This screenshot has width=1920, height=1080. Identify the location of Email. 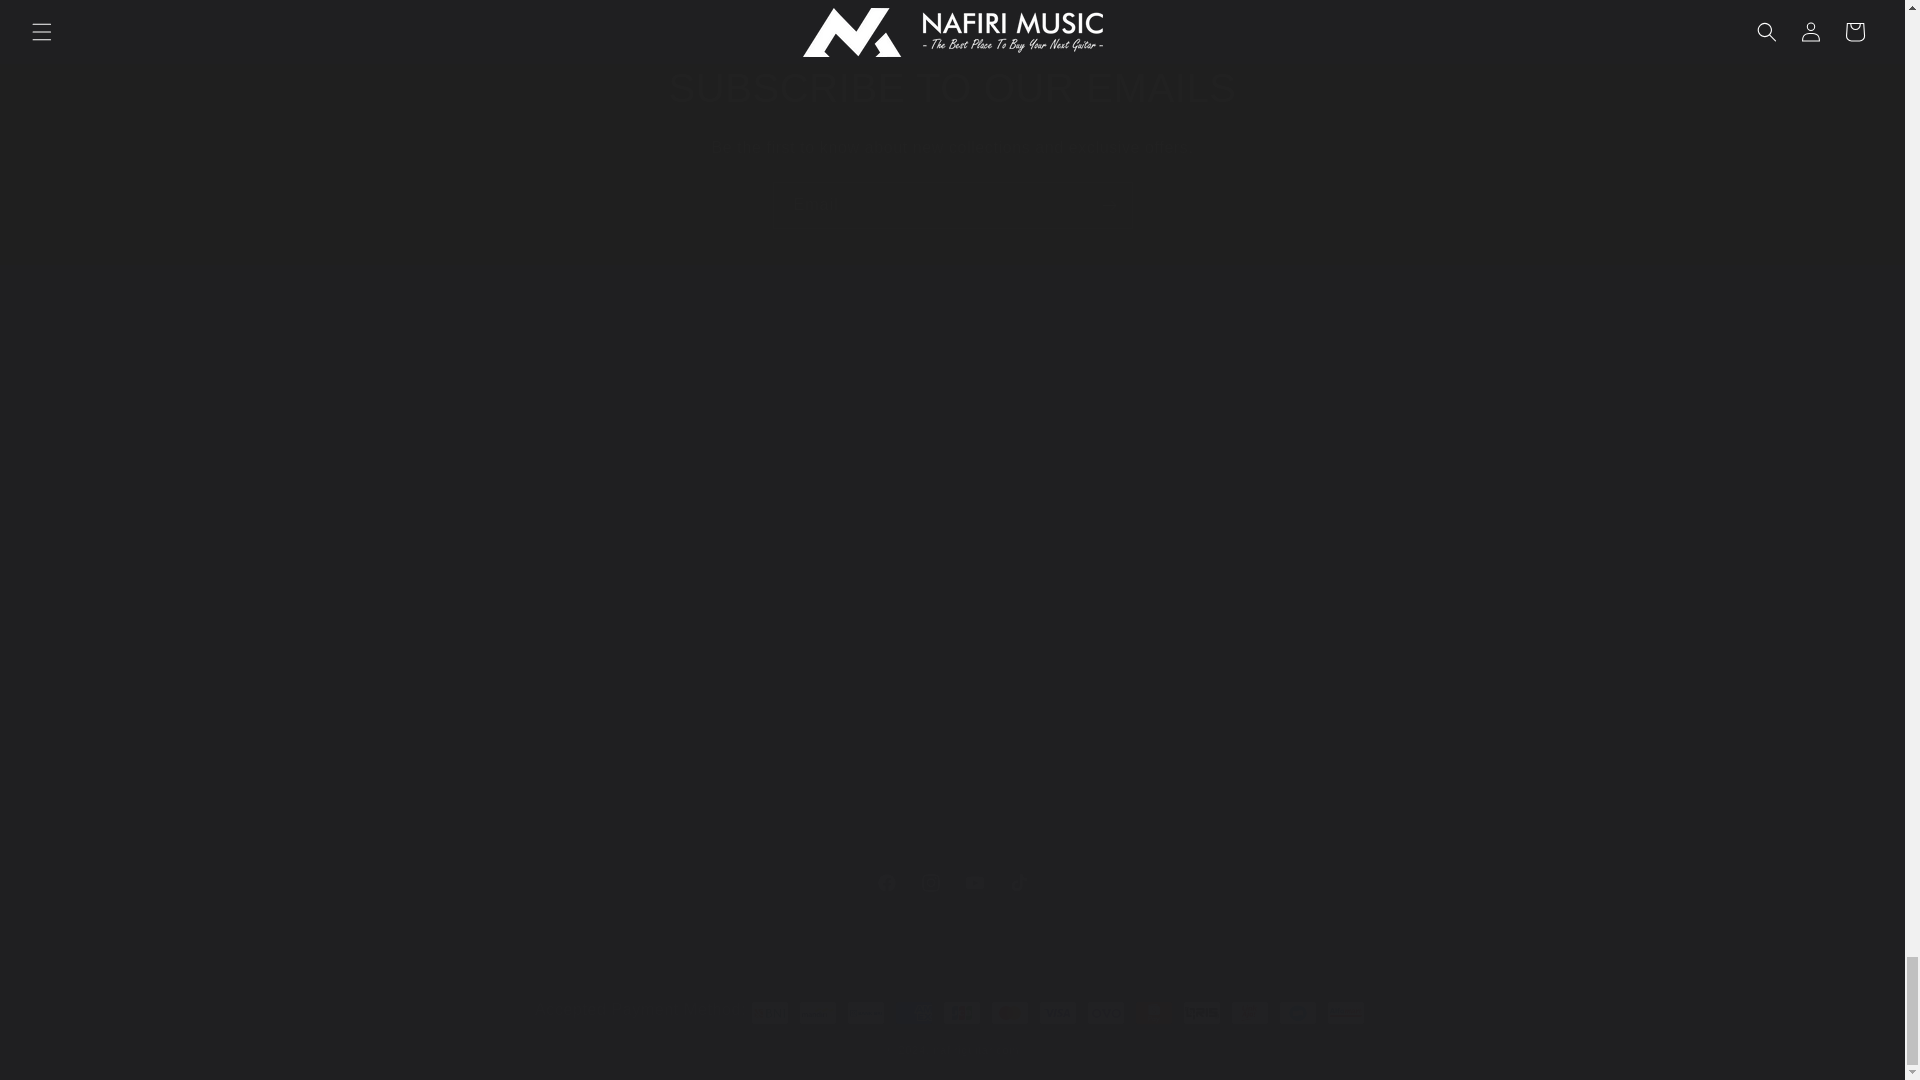
(571, 772).